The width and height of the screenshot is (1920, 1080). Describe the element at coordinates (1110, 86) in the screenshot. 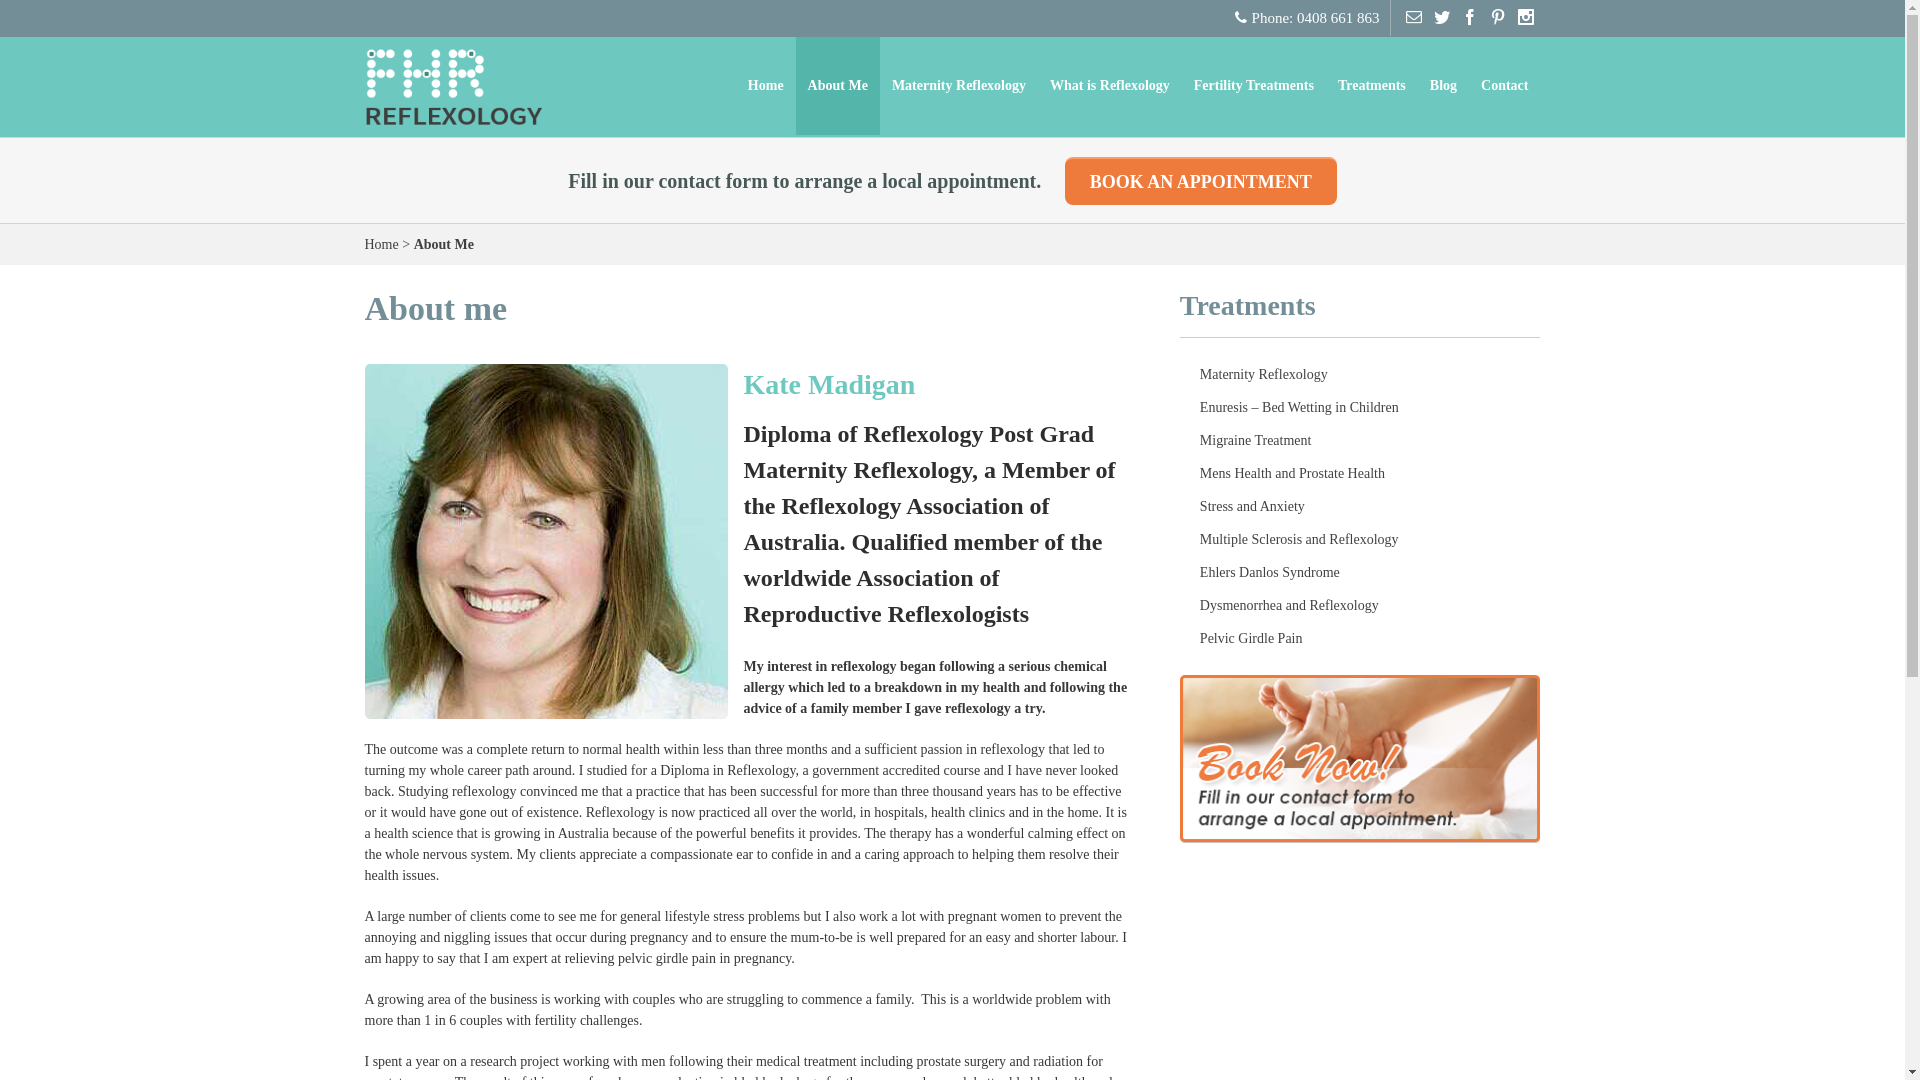

I see `What is Reflexology` at that location.